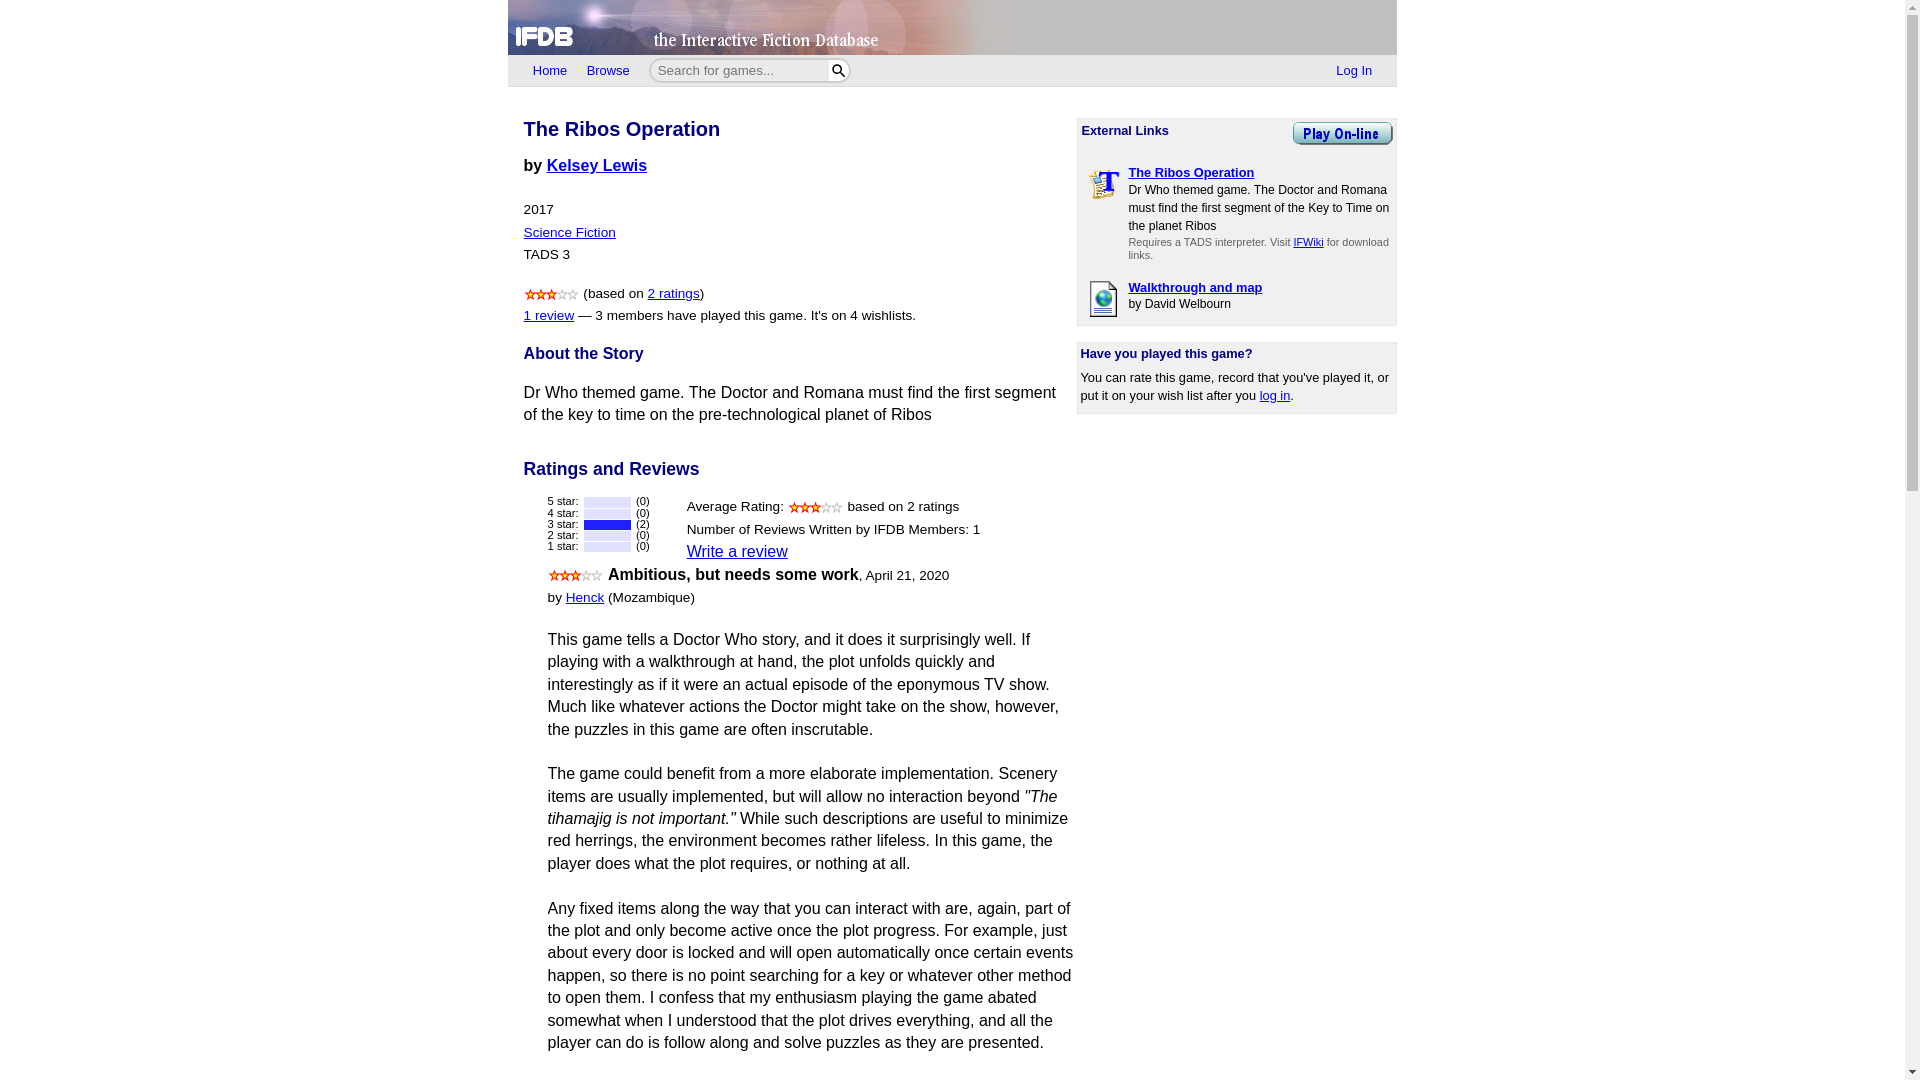 Image resolution: width=1920 pixels, height=1080 pixels. Describe the element at coordinates (598, 164) in the screenshot. I see `Kelsey Lewis` at that location.